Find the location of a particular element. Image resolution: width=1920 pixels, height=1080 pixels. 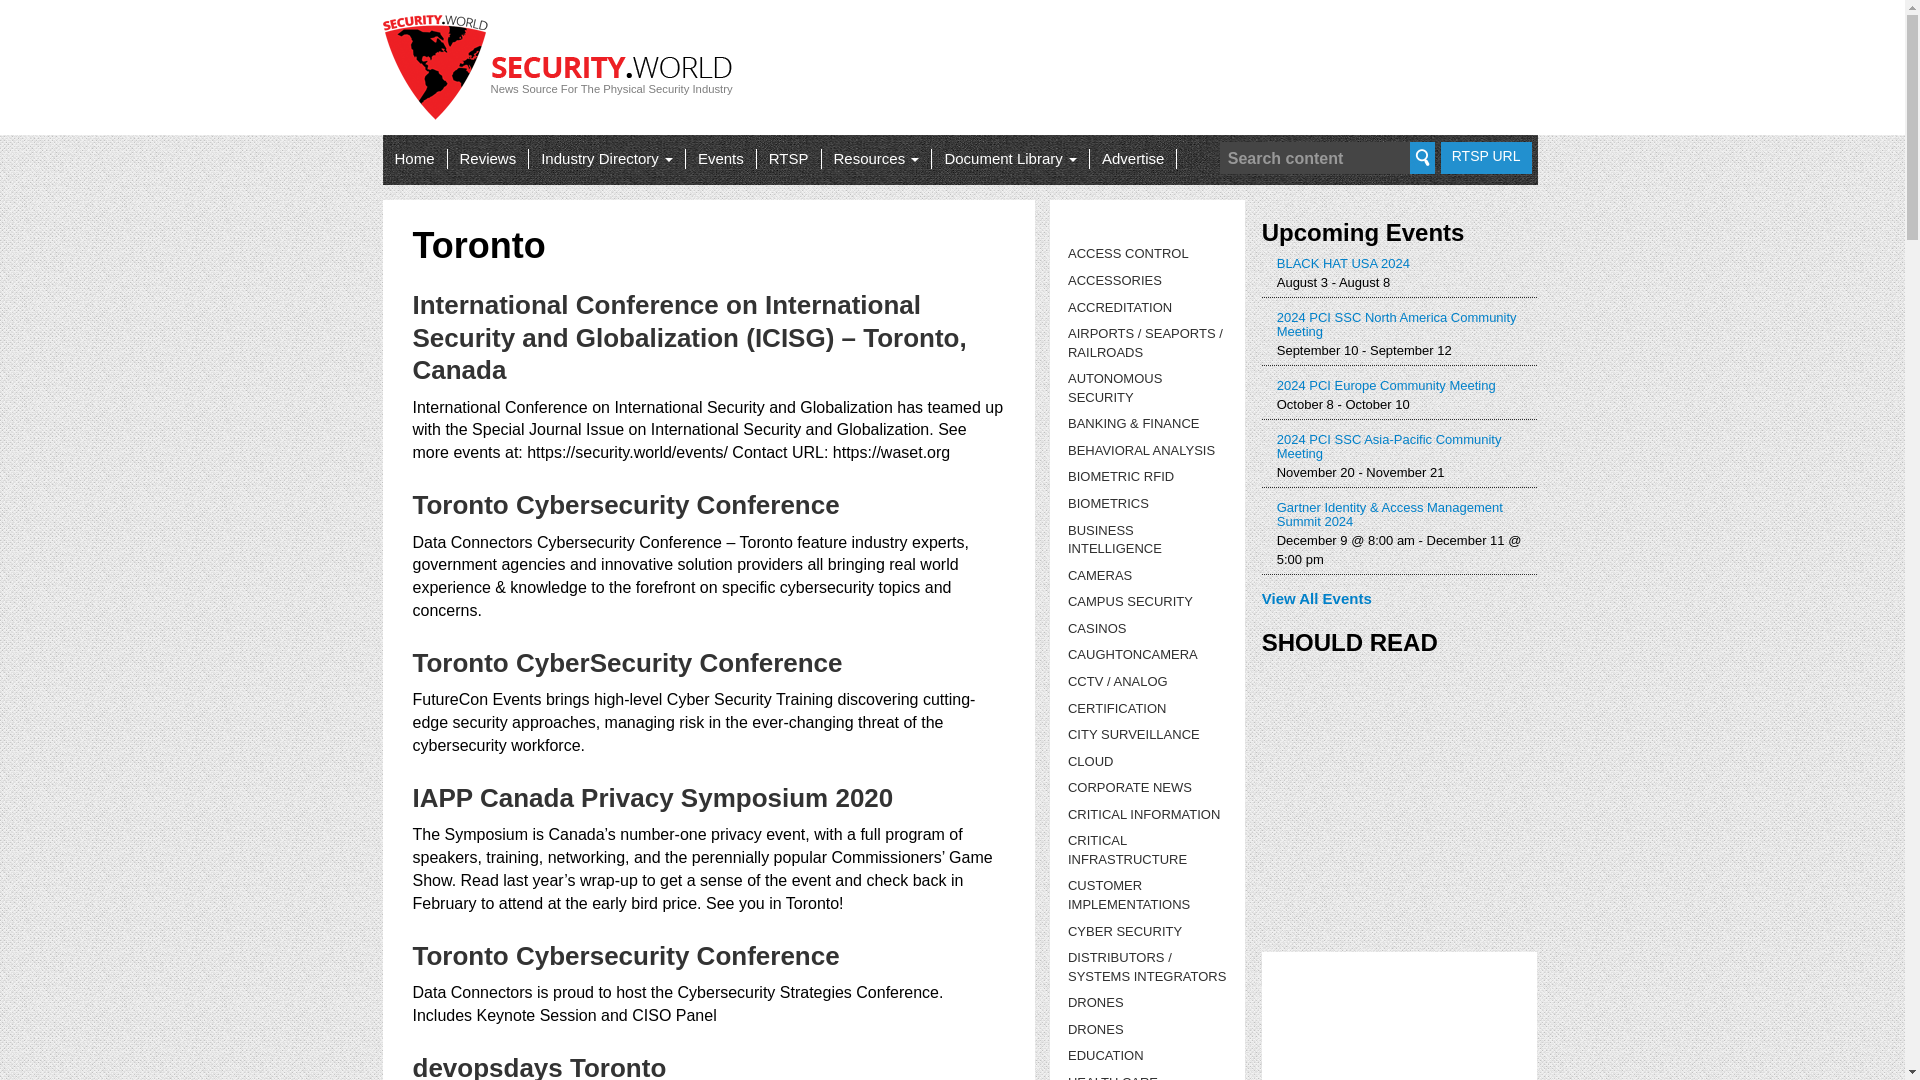

Industry Directory is located at coordinates (607, 158).